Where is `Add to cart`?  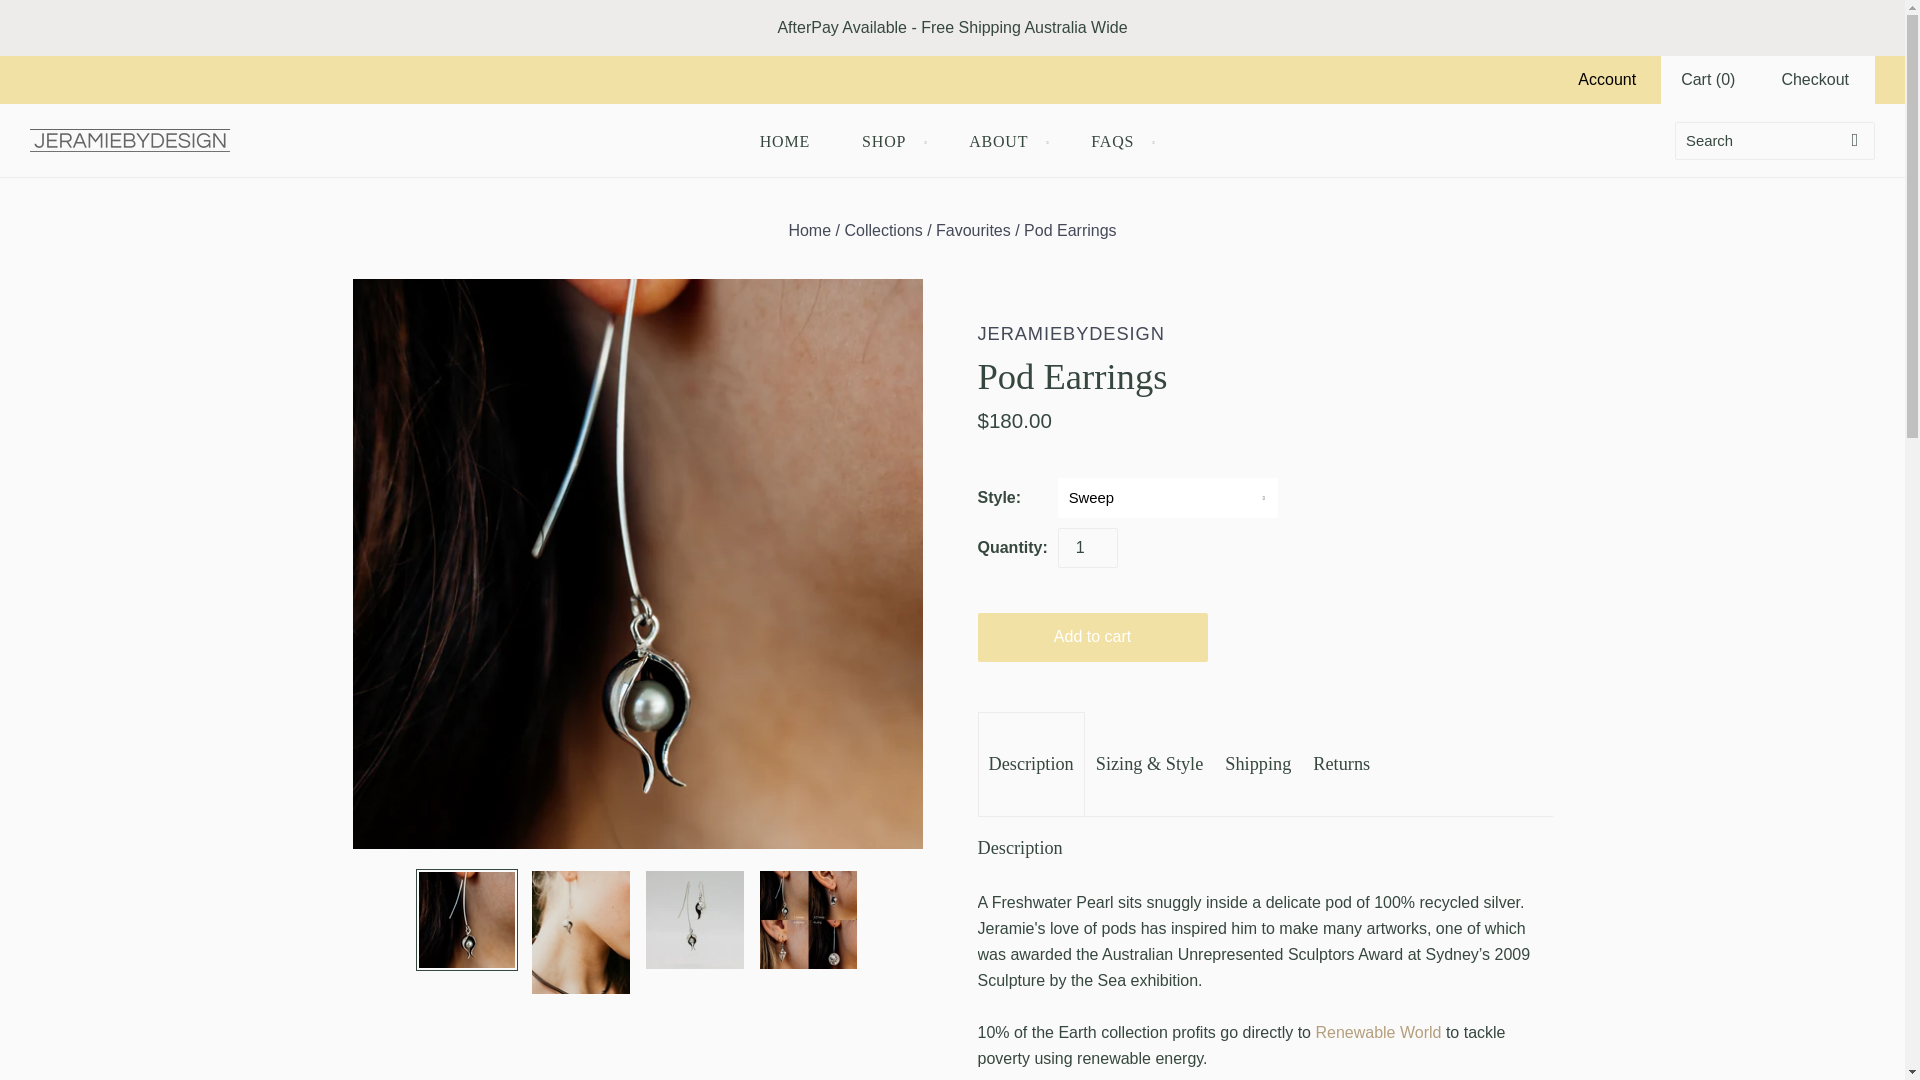
Add to cart is located at coordinates (1092, 638).